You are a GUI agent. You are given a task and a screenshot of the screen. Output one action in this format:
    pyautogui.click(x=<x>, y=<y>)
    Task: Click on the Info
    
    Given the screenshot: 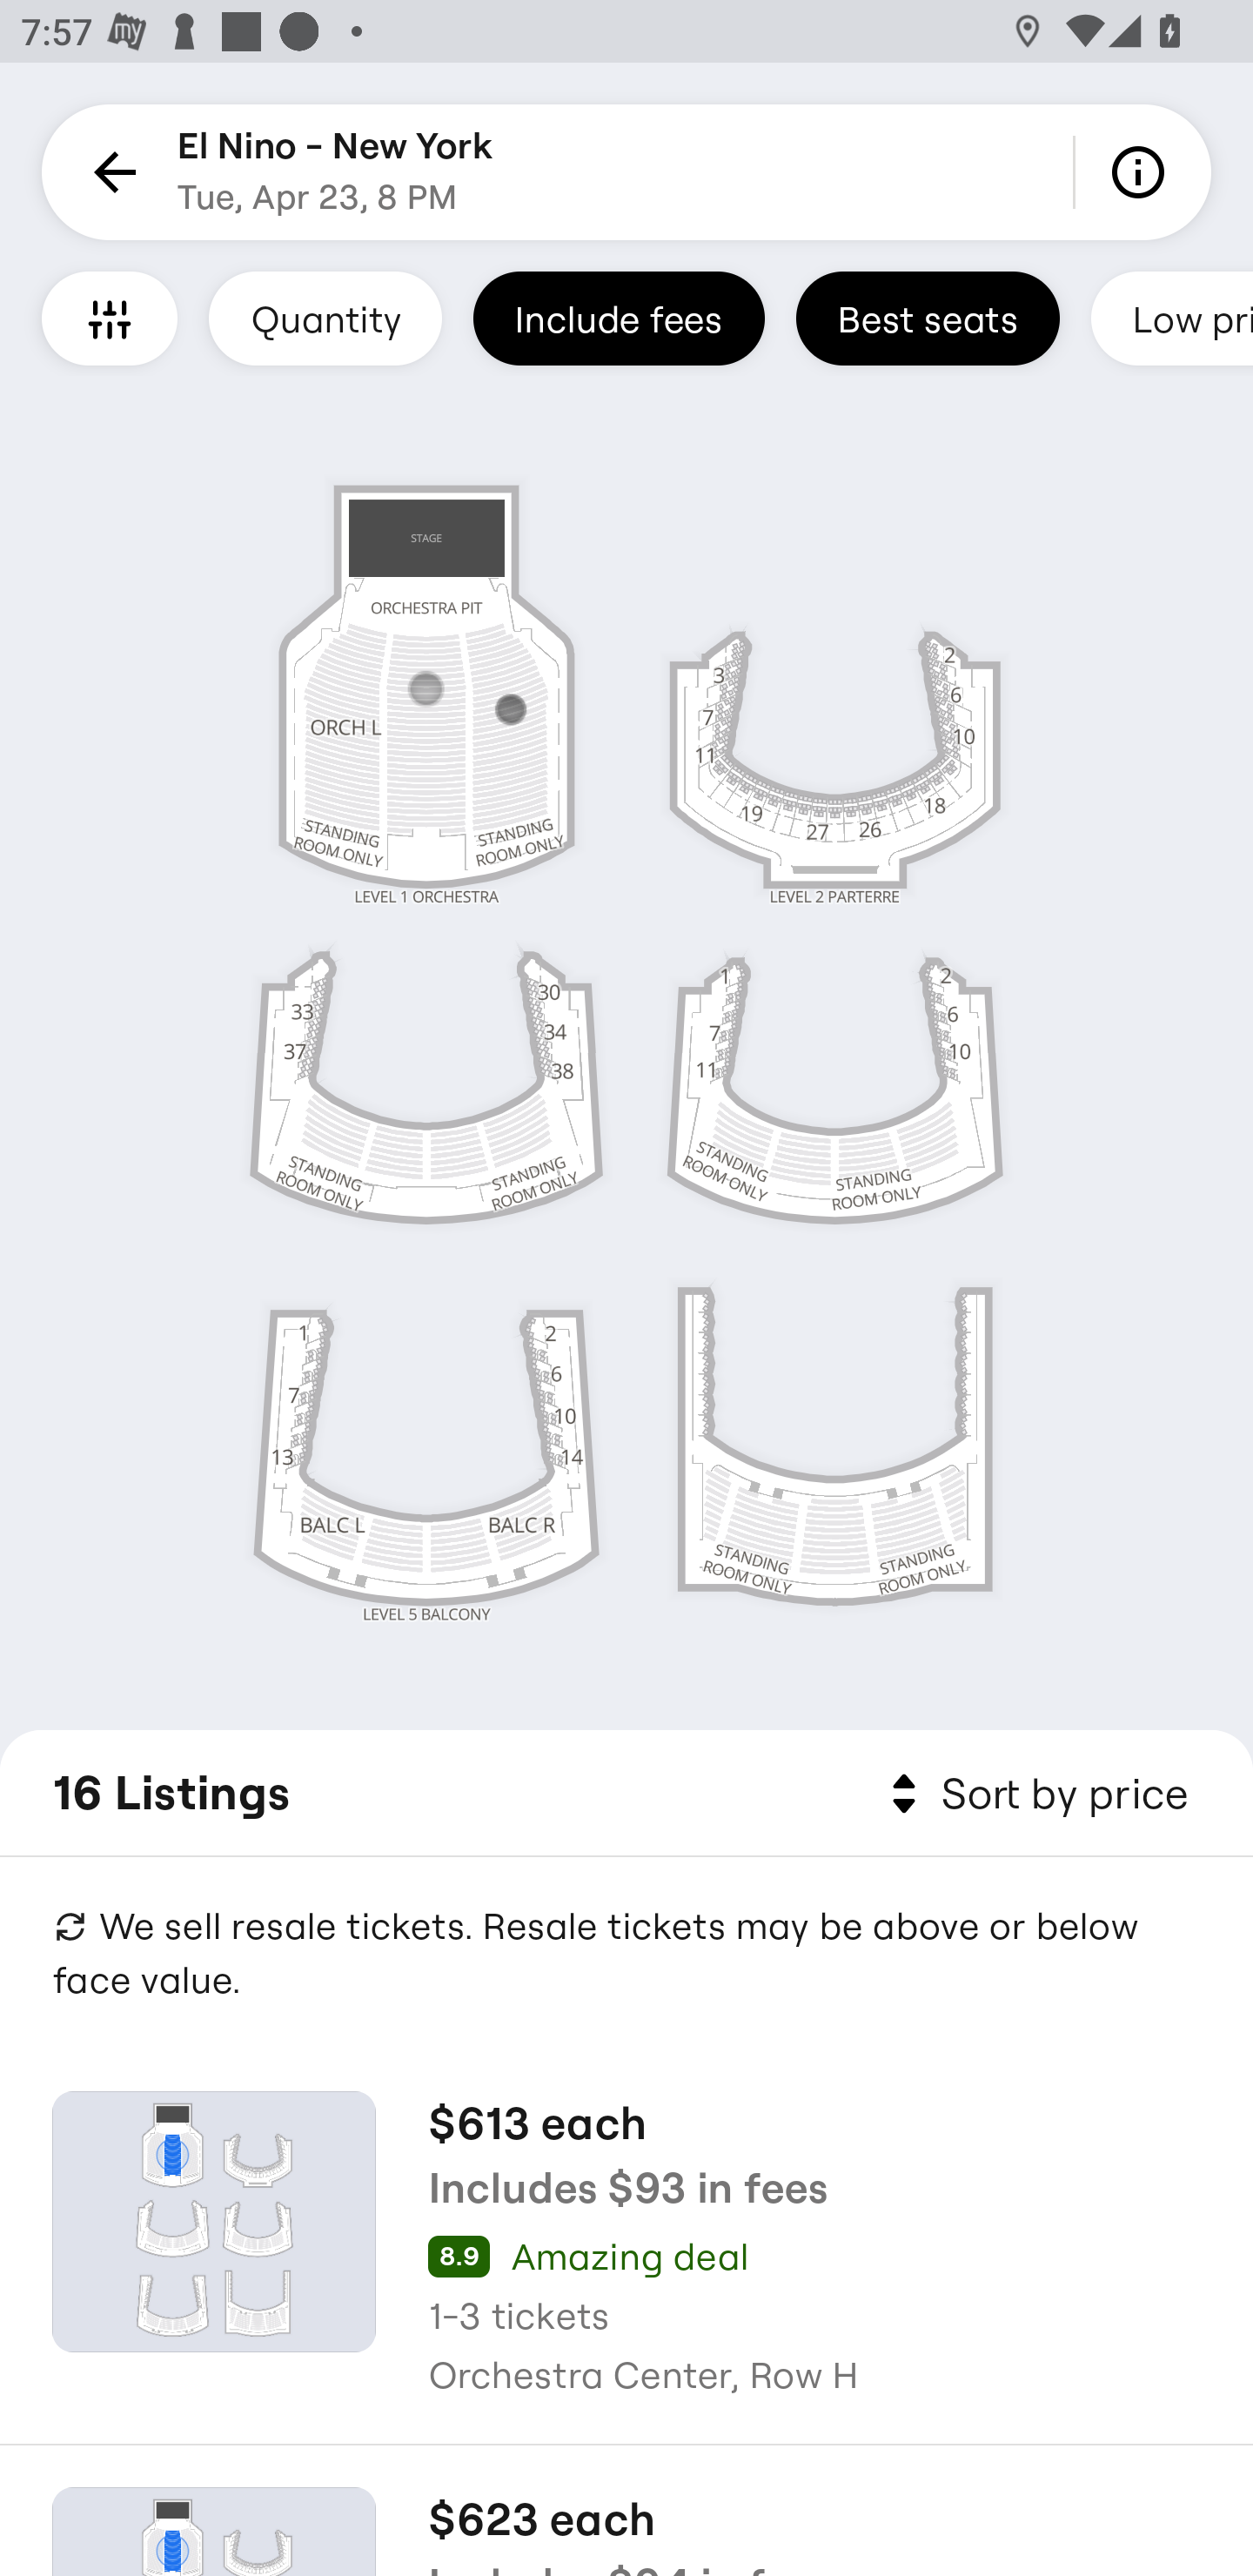 What is the action you would take?
    pyautogui.click(x=1143, y=172)
    